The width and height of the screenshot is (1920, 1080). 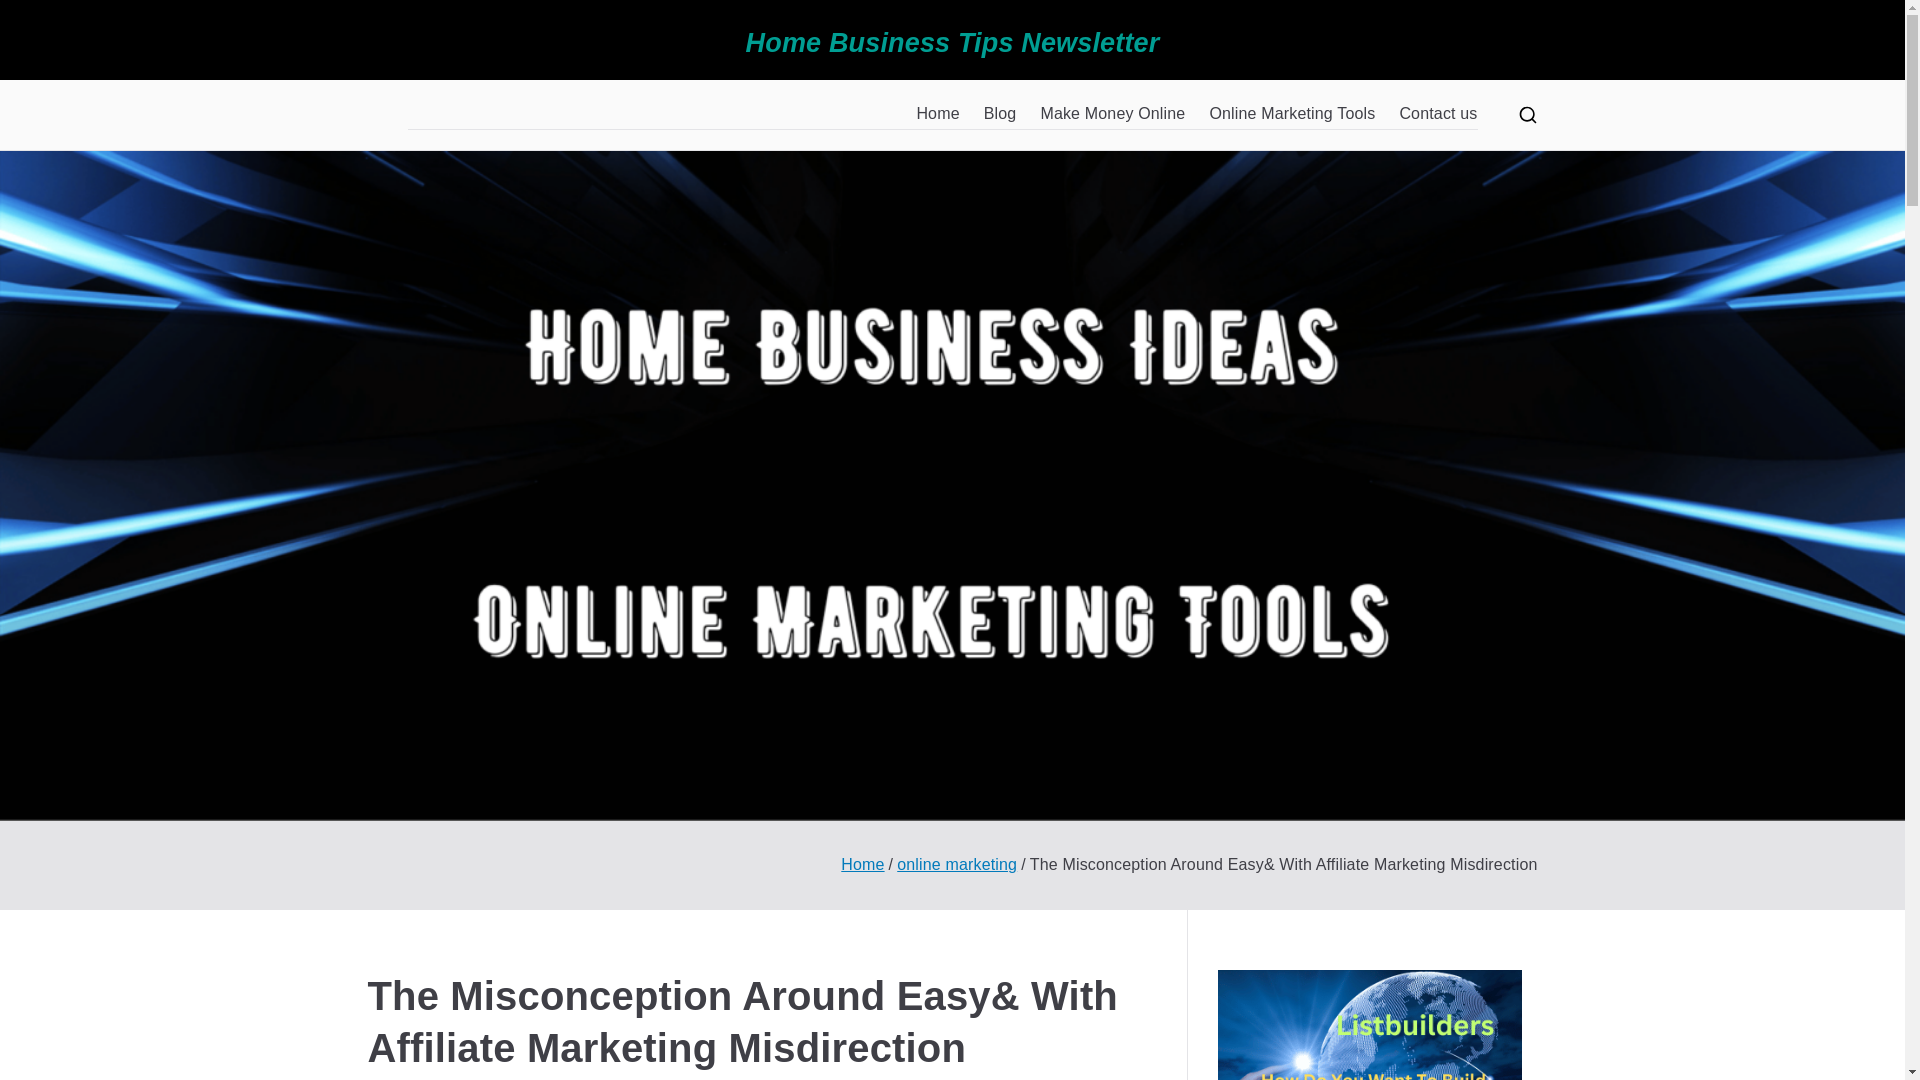 What do you see at coordinates (862, 864) in the screenshot?
I see `Home` at bounding box center [862, 864].